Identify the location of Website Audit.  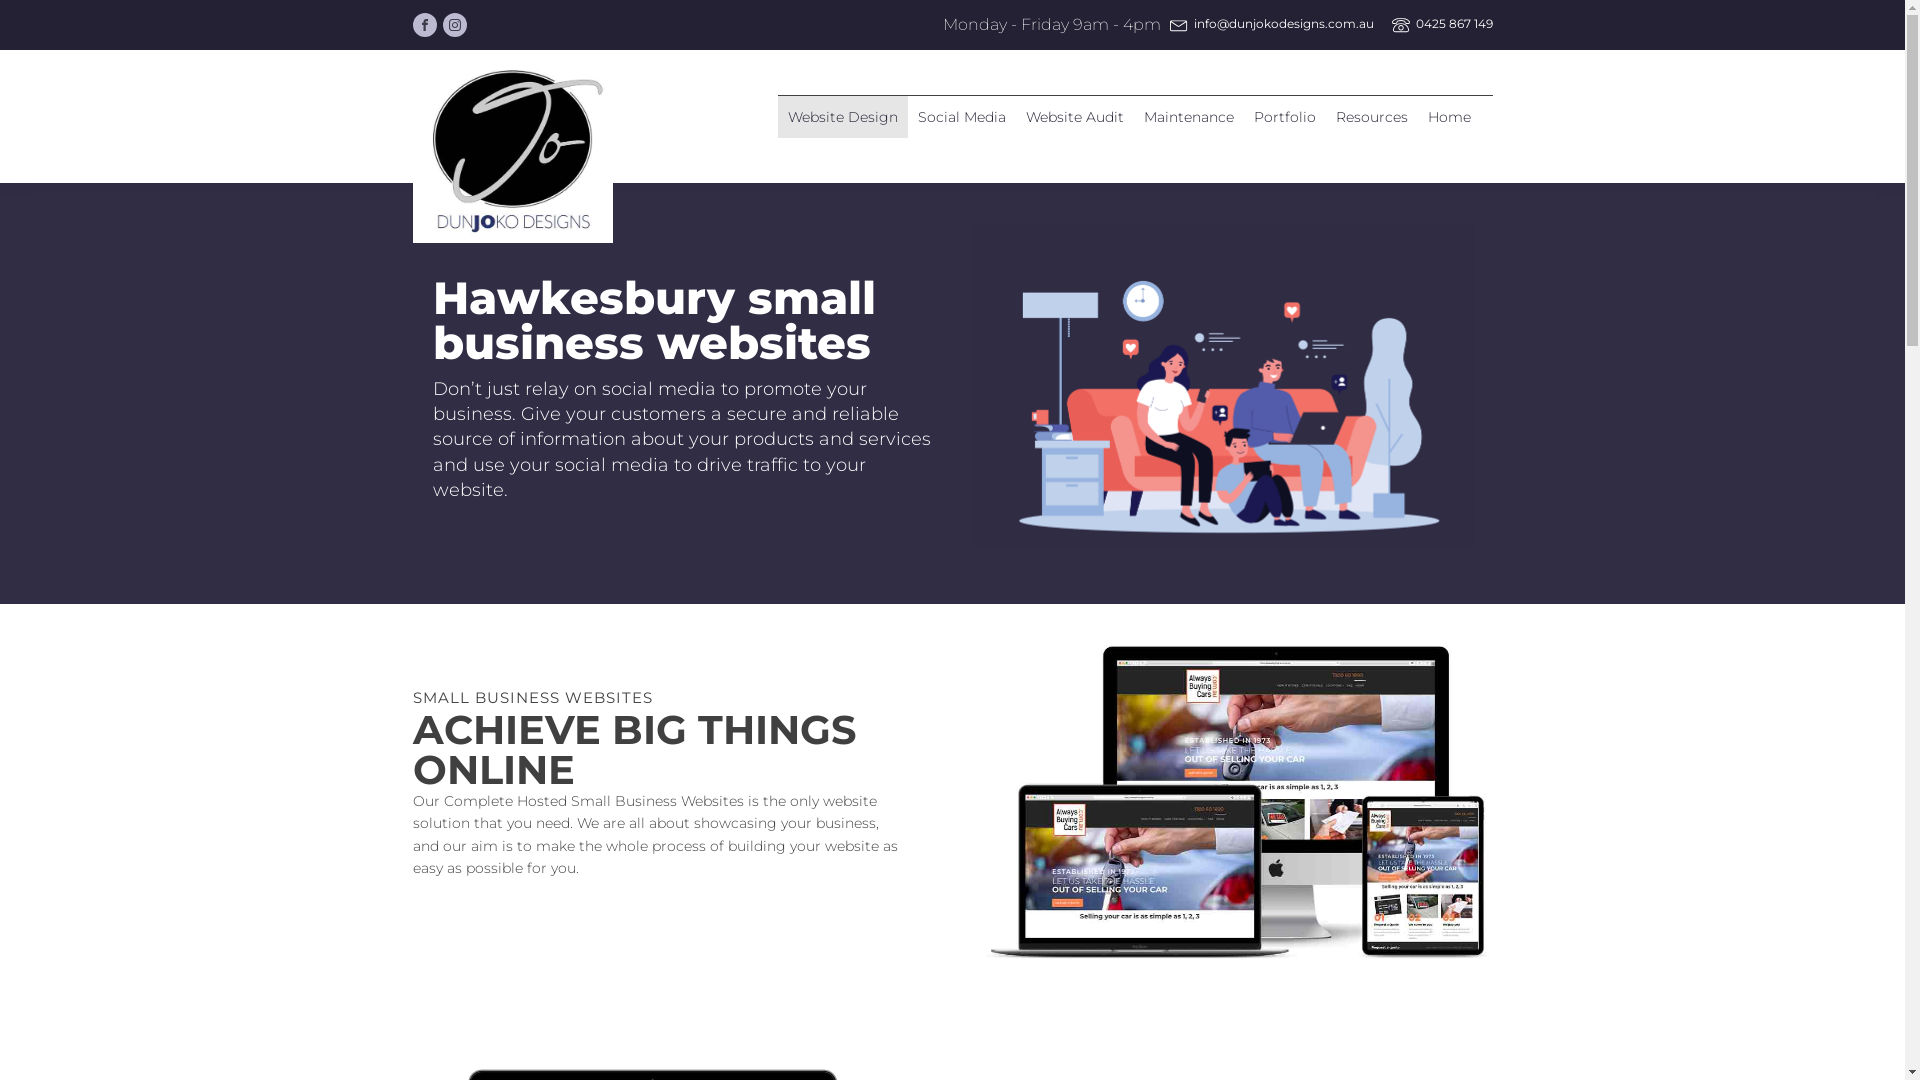
(1075, 117).